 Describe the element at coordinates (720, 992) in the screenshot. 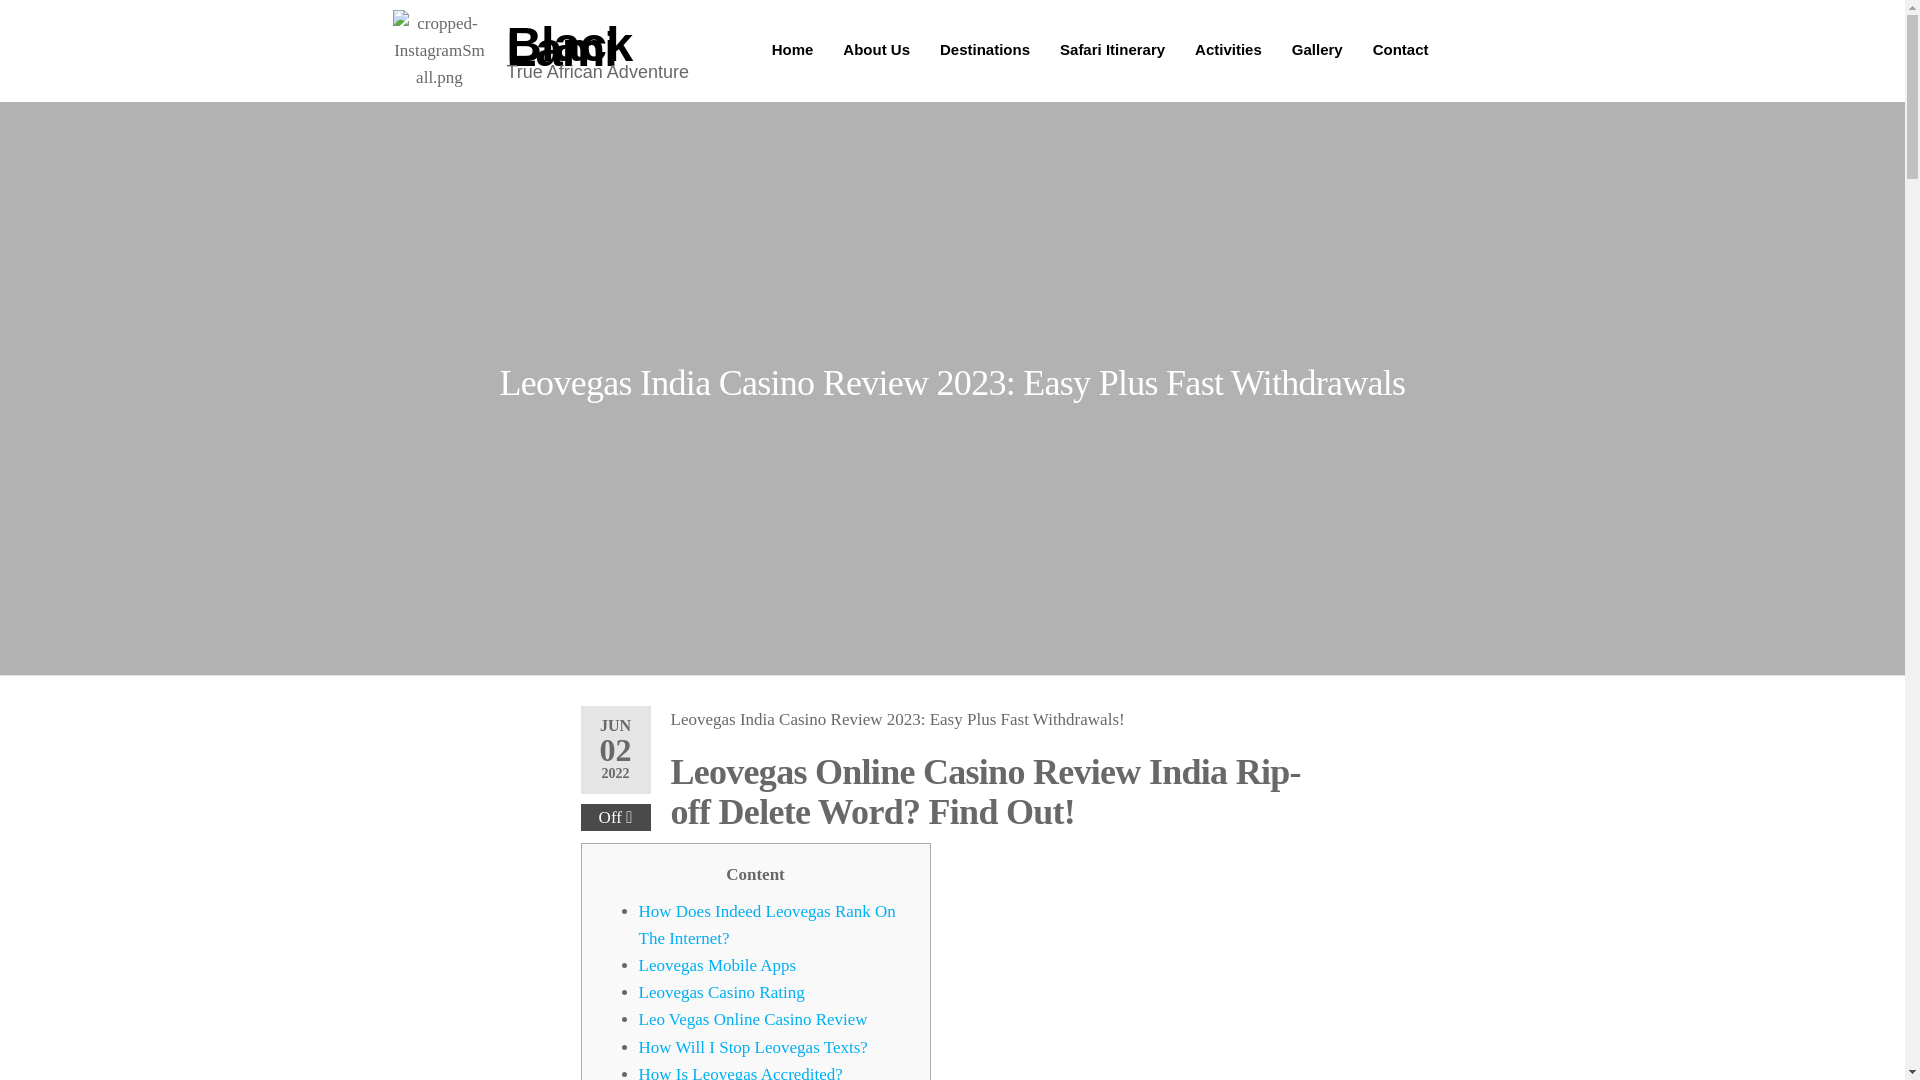

I see `Leovegas Casino Rating` at that location.